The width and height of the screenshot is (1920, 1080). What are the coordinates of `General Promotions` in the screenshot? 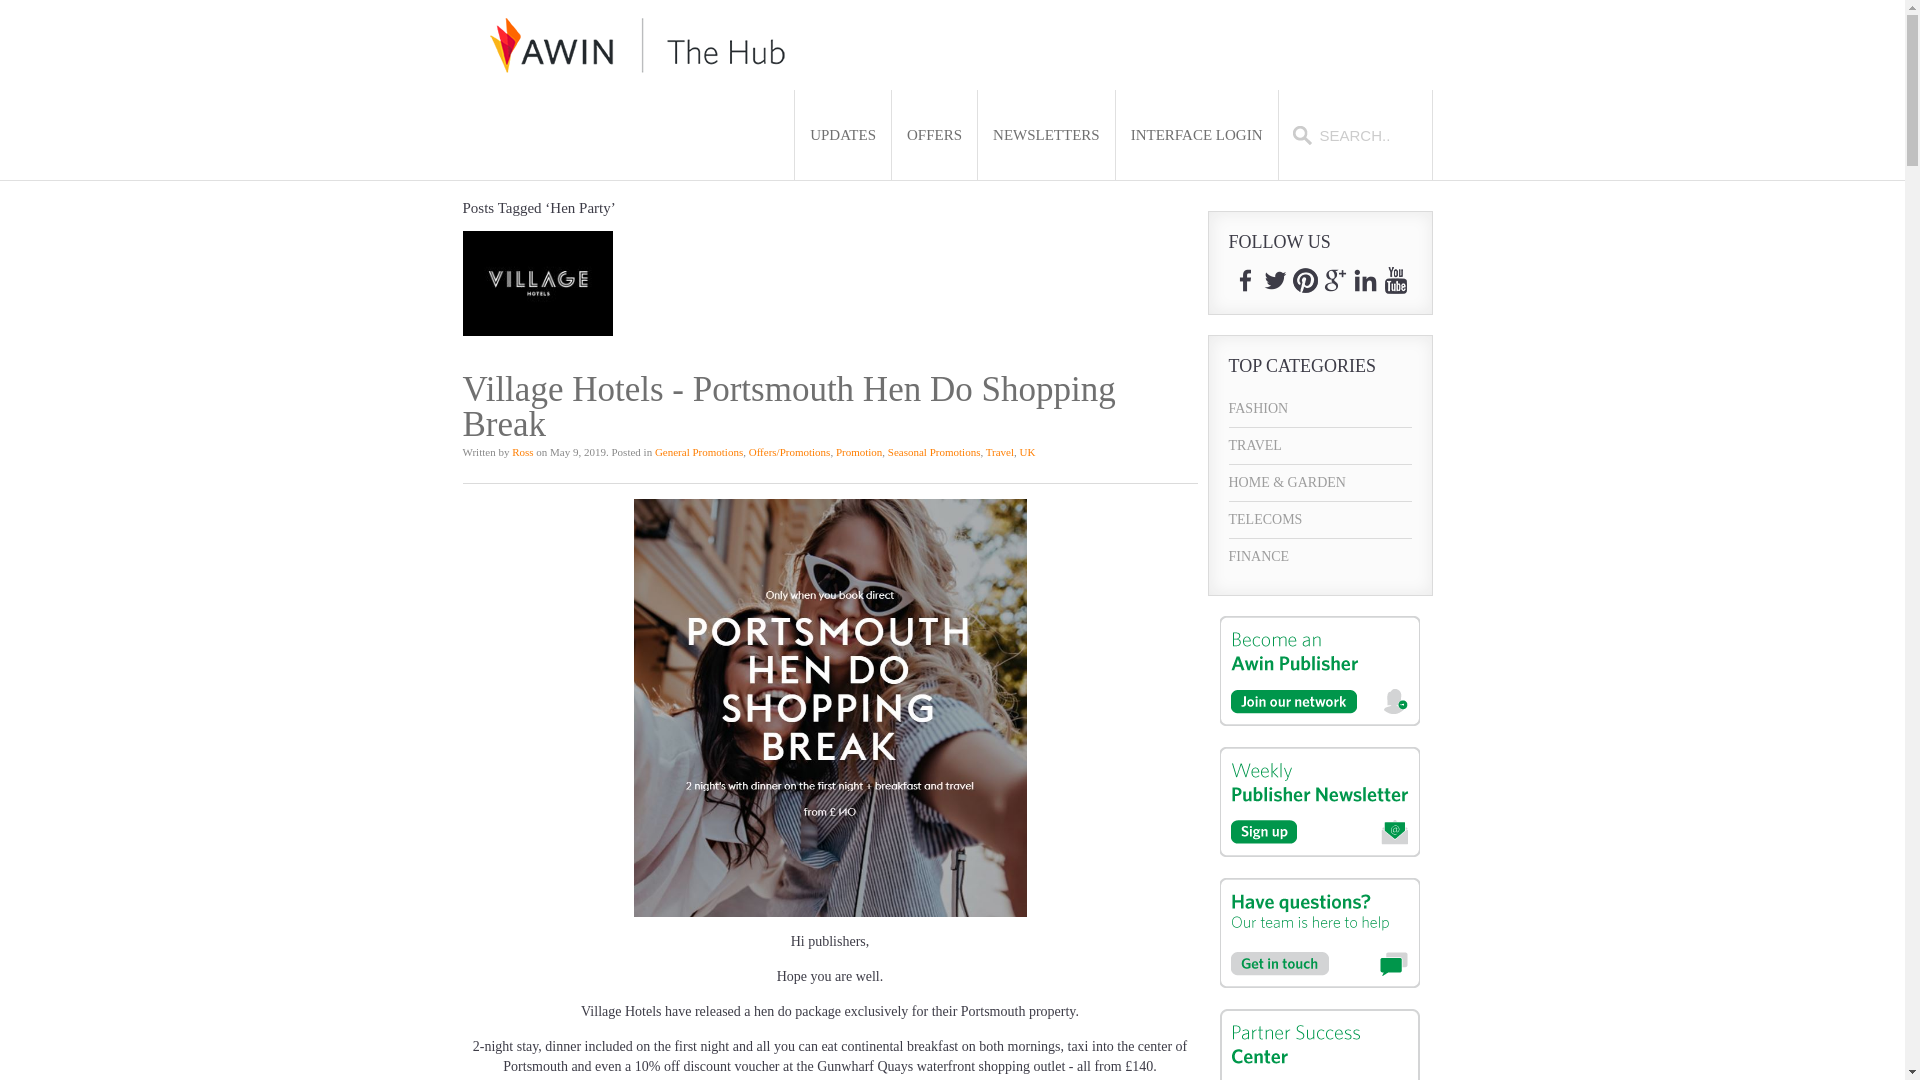 It's located at (698, 452).